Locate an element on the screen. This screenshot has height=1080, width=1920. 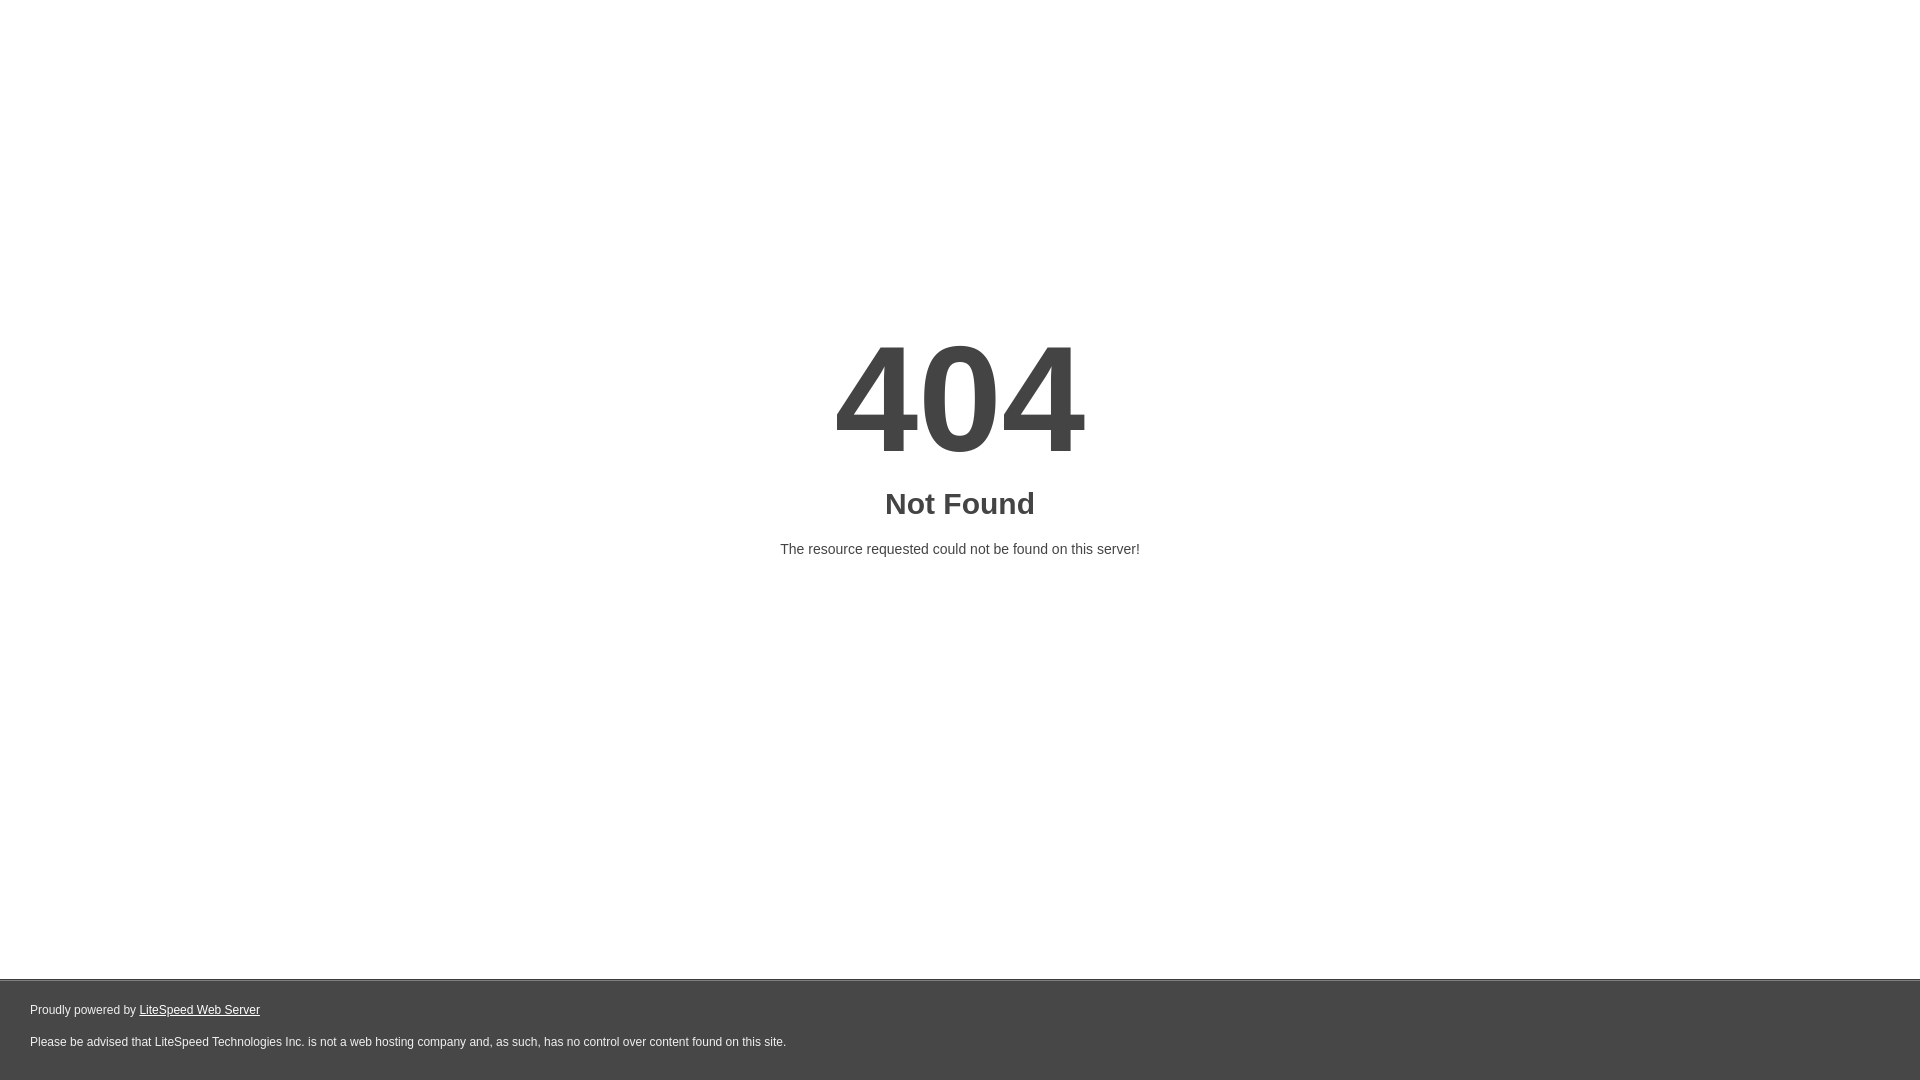
LiteSpeed Web Server is located at coordinates (200, 1010).